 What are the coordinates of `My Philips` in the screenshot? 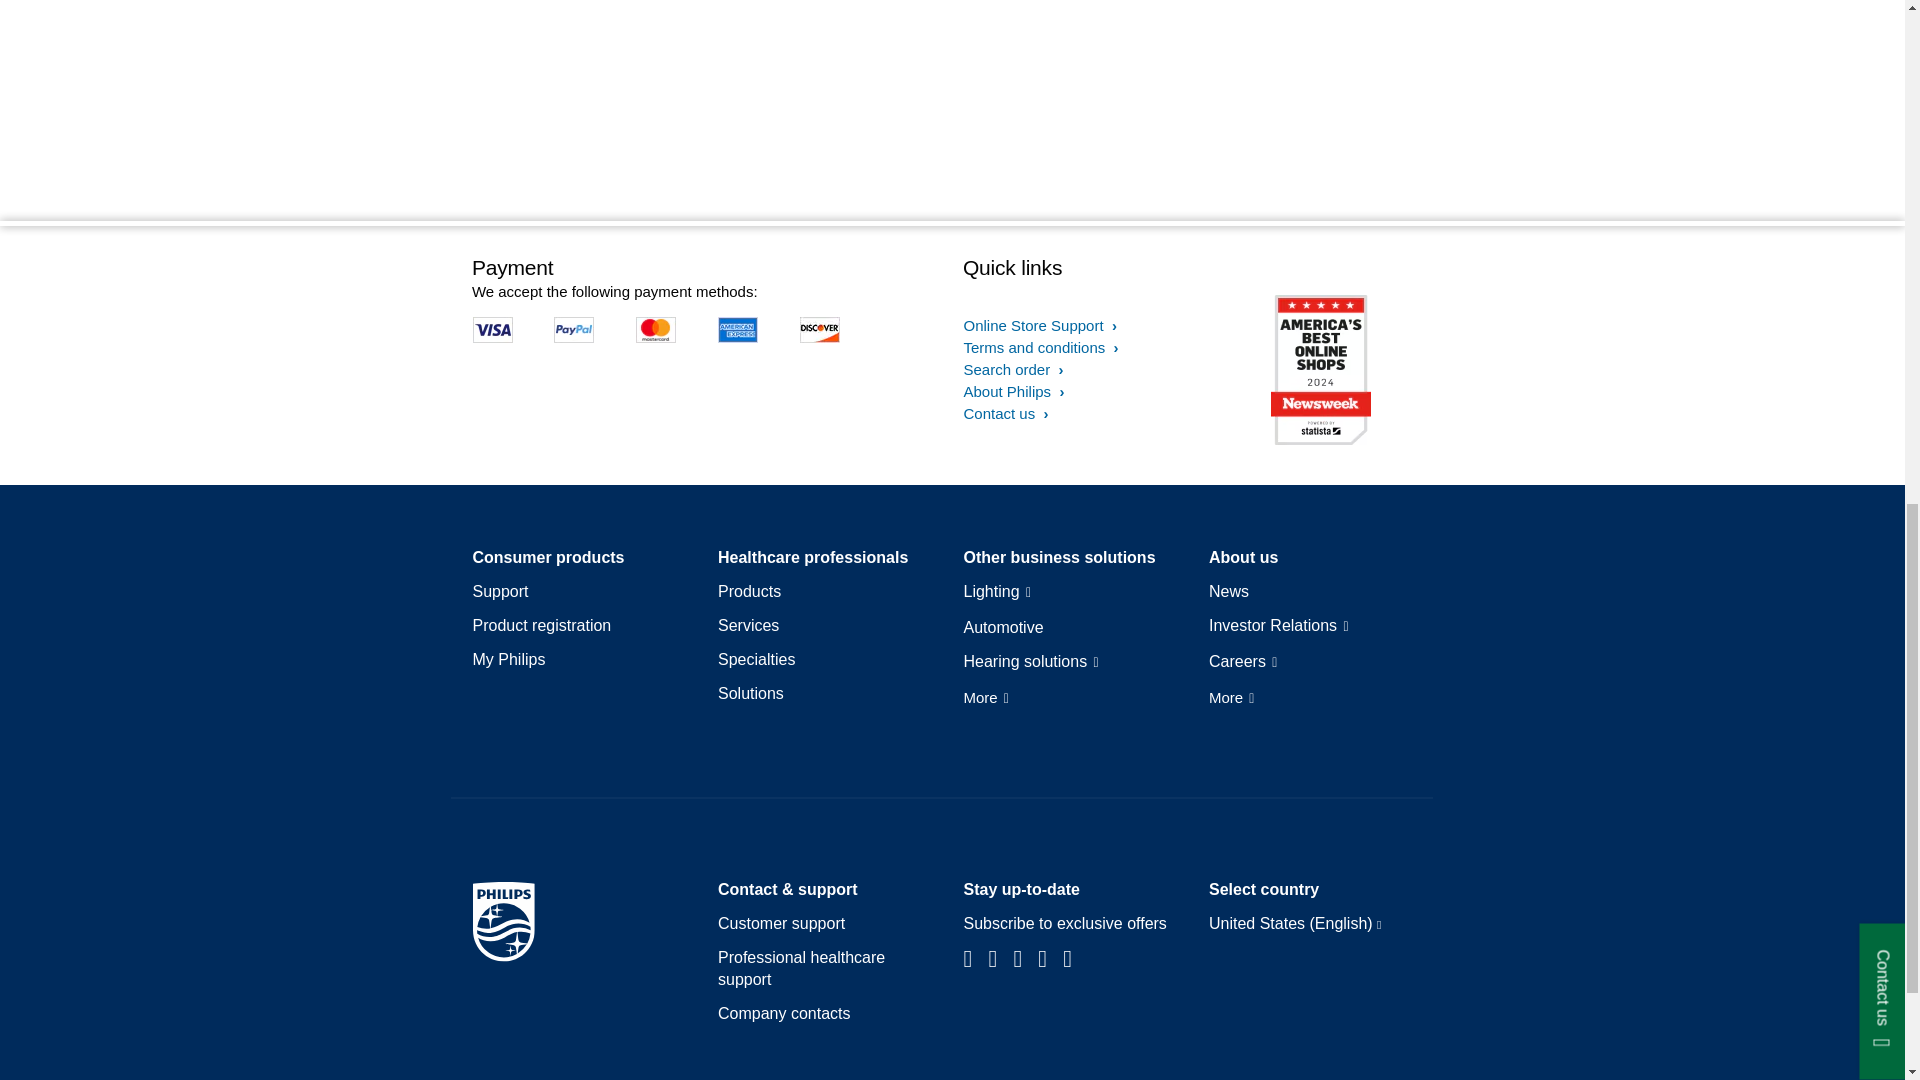 It's located at (508, 660).